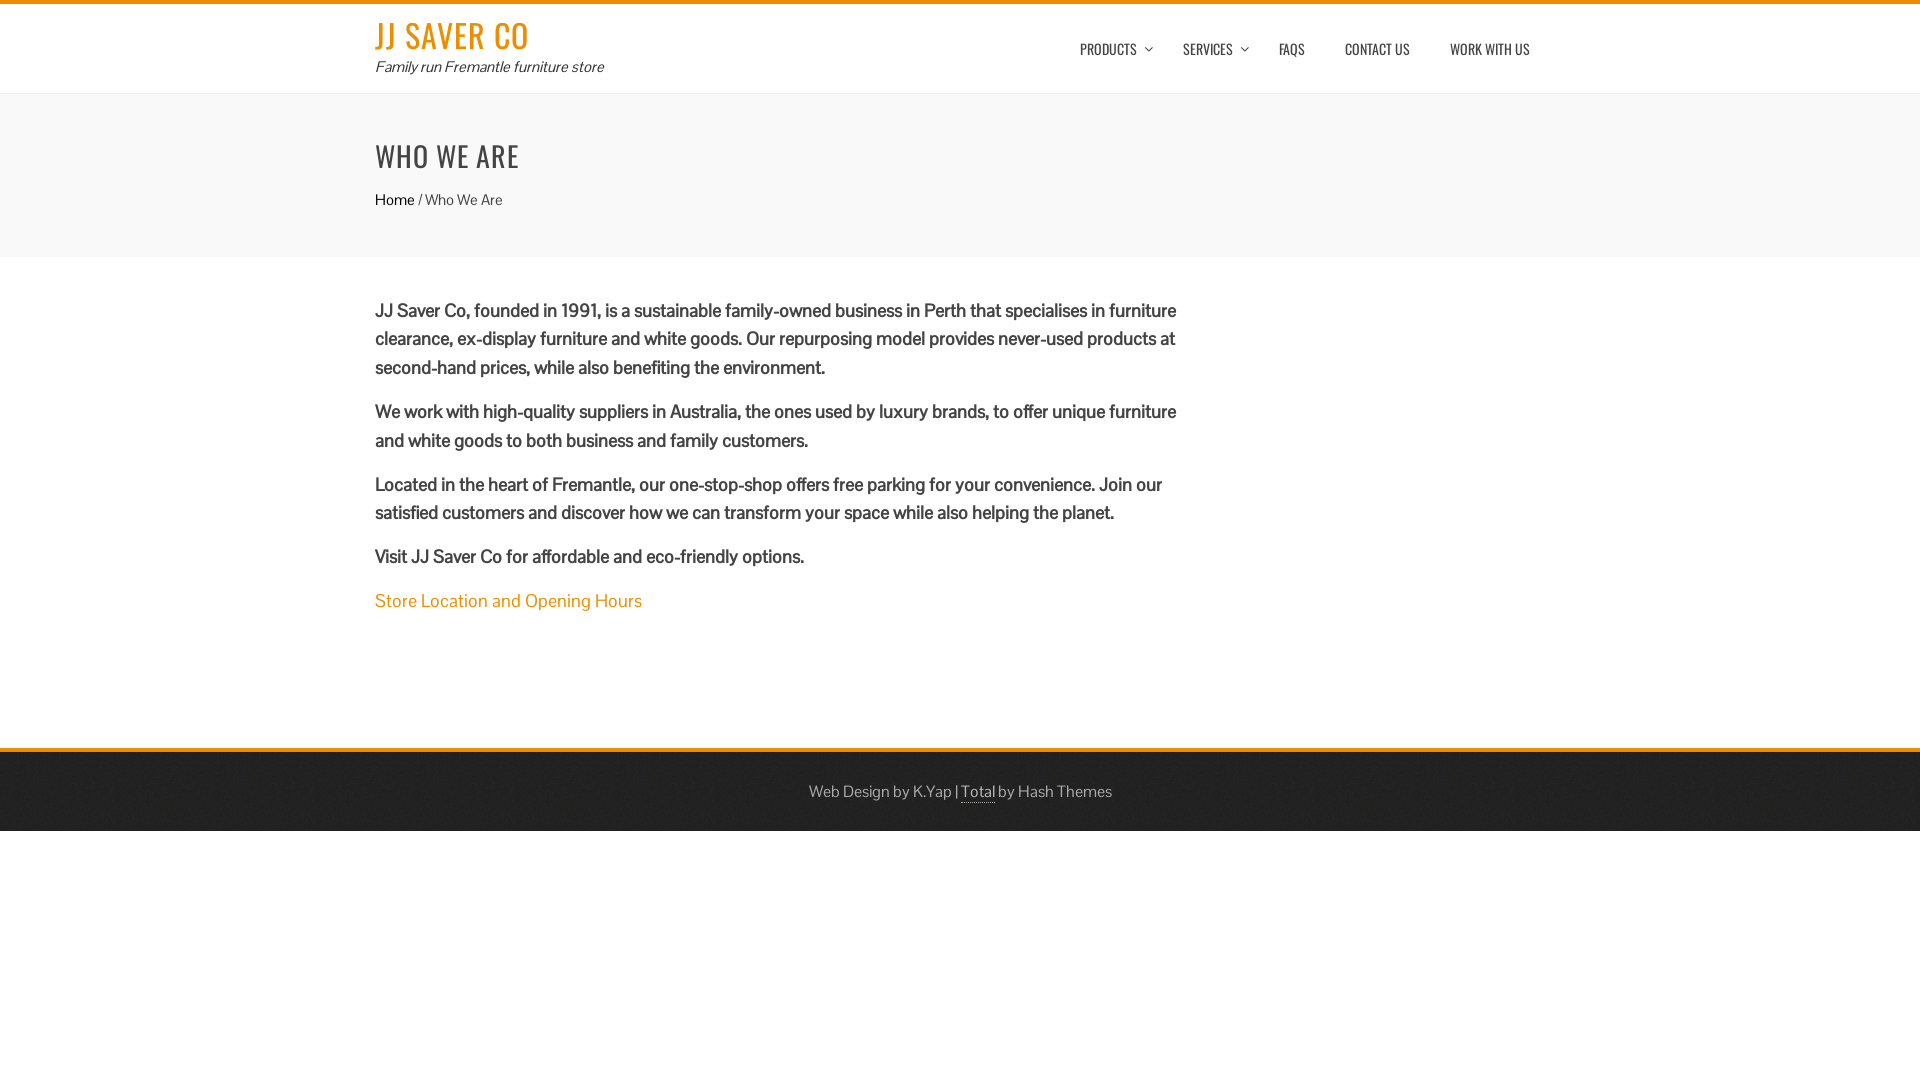 This screenshot has height=1080, width=1920. Describe the element at coordinates (1490, 49) in the screenshot. I see `WORK WITH US` at that location.